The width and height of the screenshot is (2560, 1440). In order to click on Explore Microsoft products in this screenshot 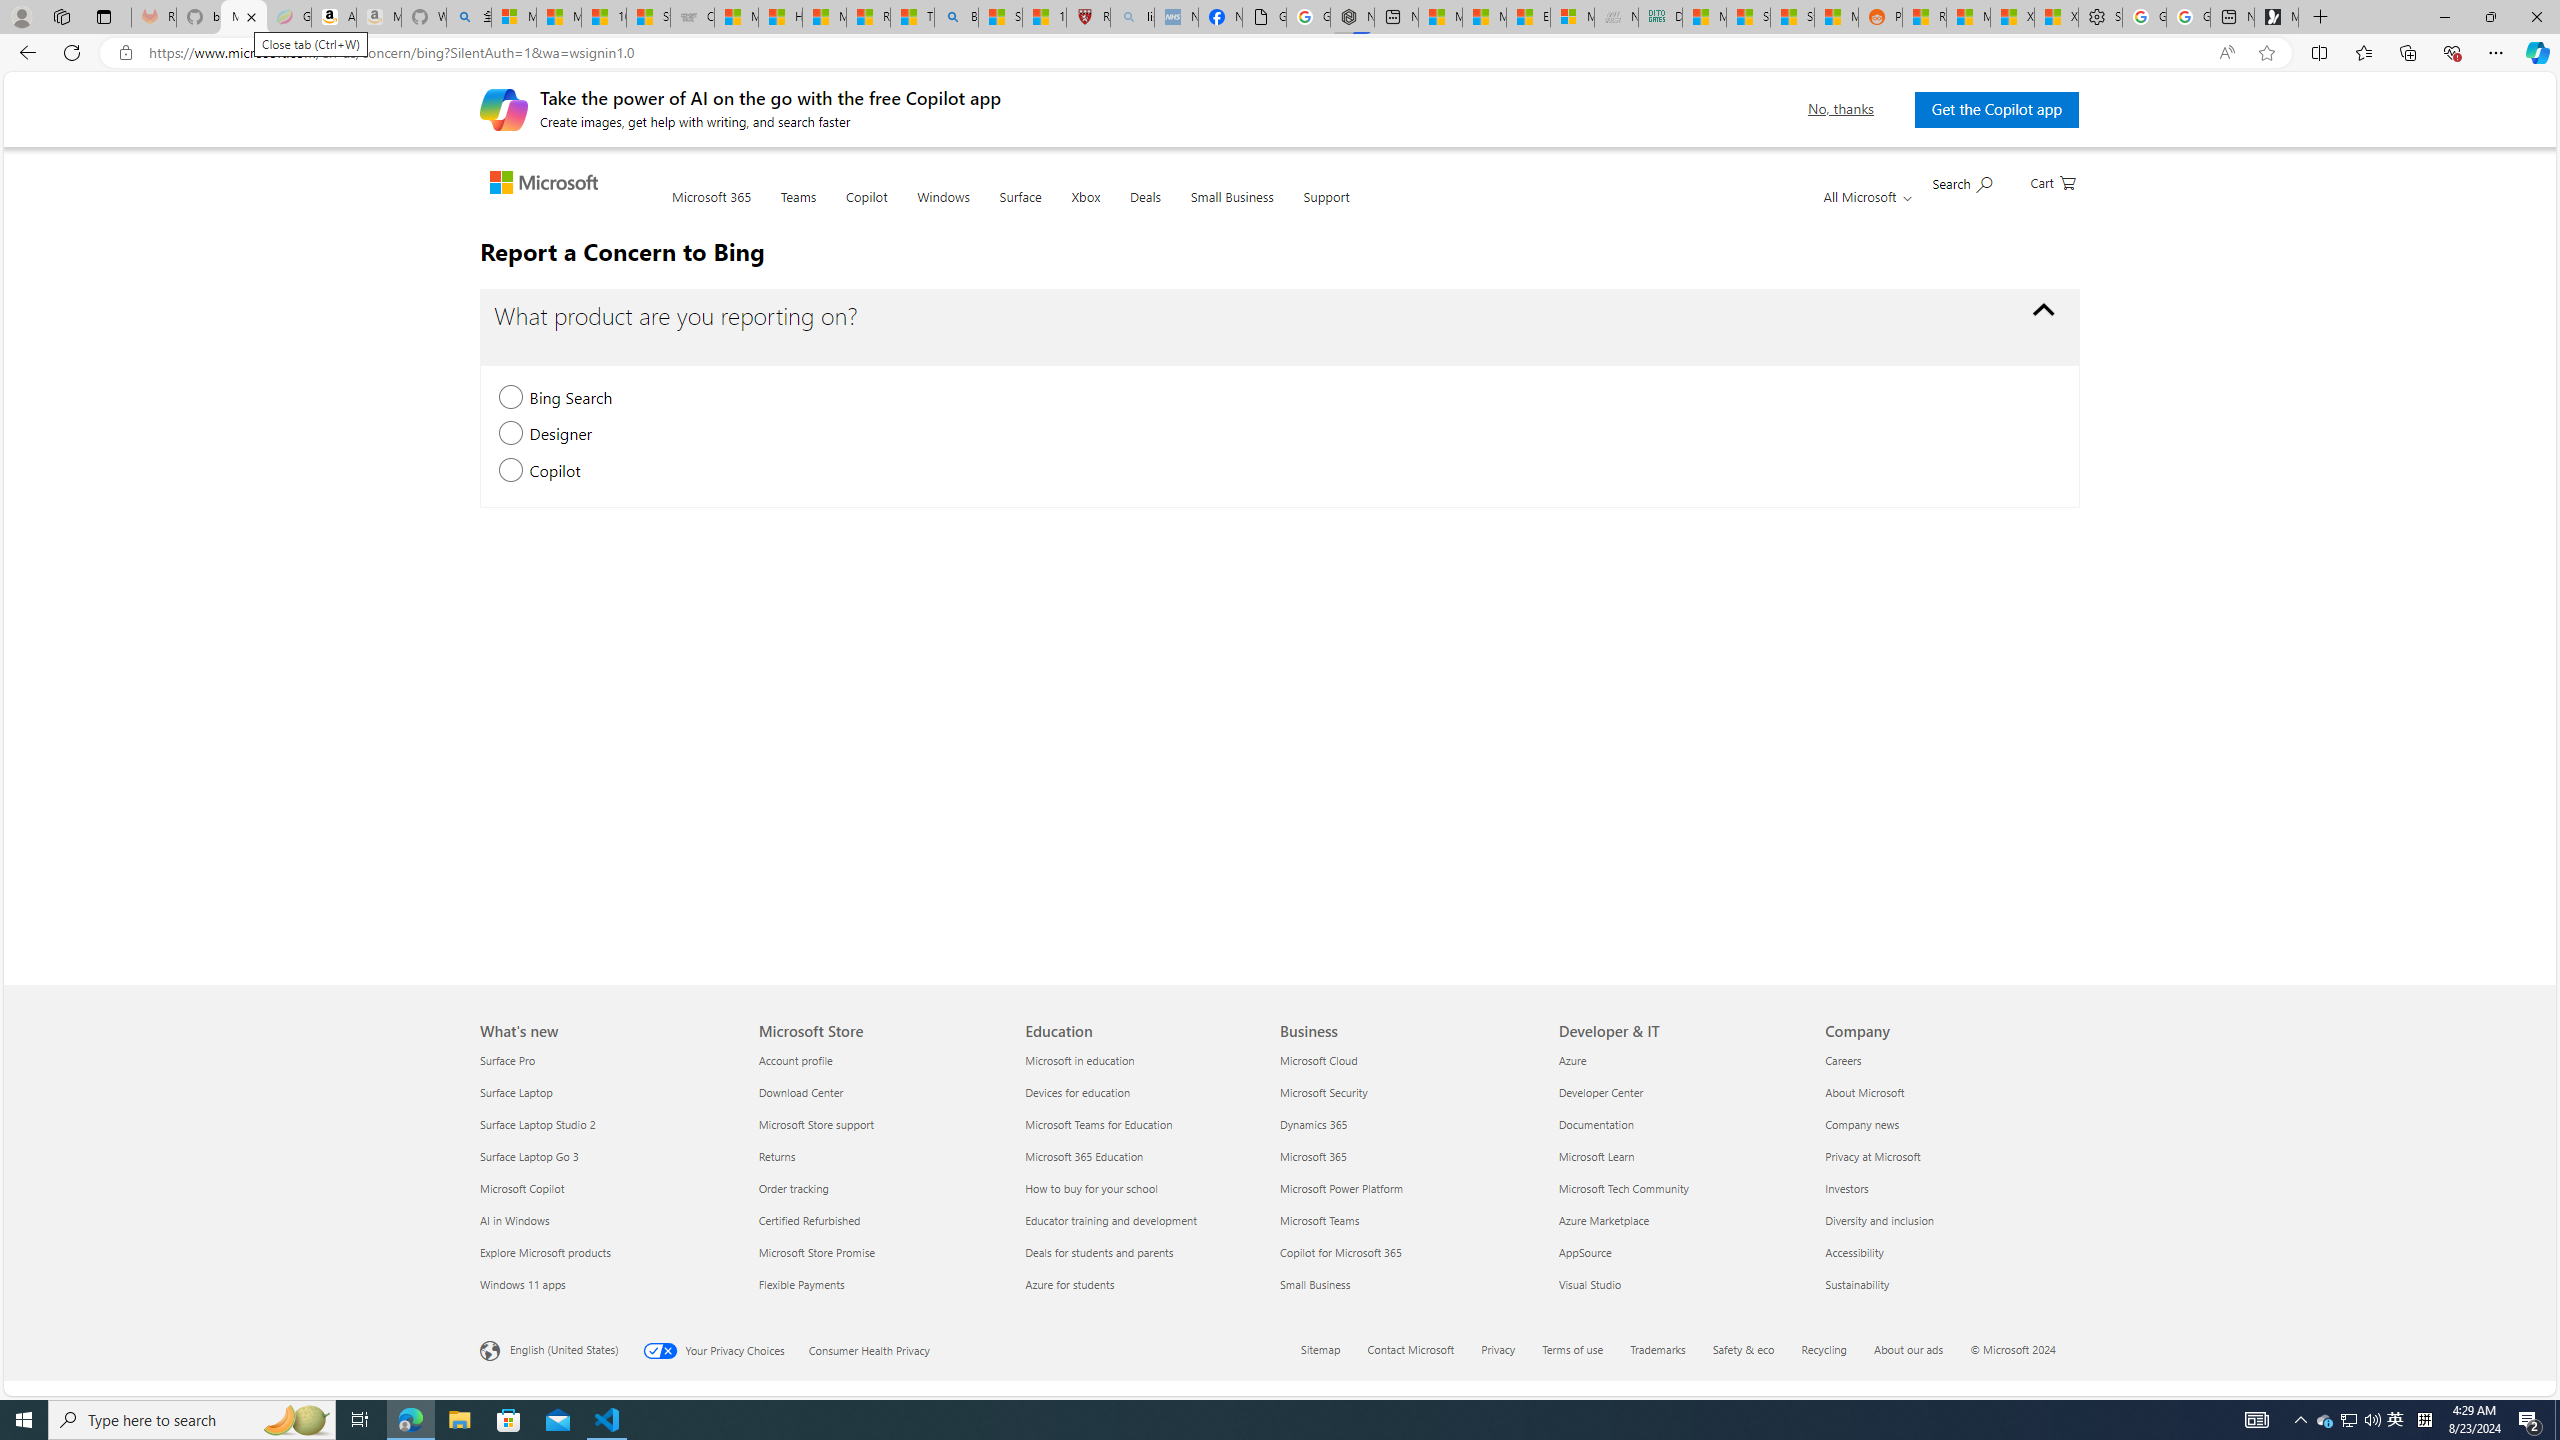, I will do `click(608, 1252)`.